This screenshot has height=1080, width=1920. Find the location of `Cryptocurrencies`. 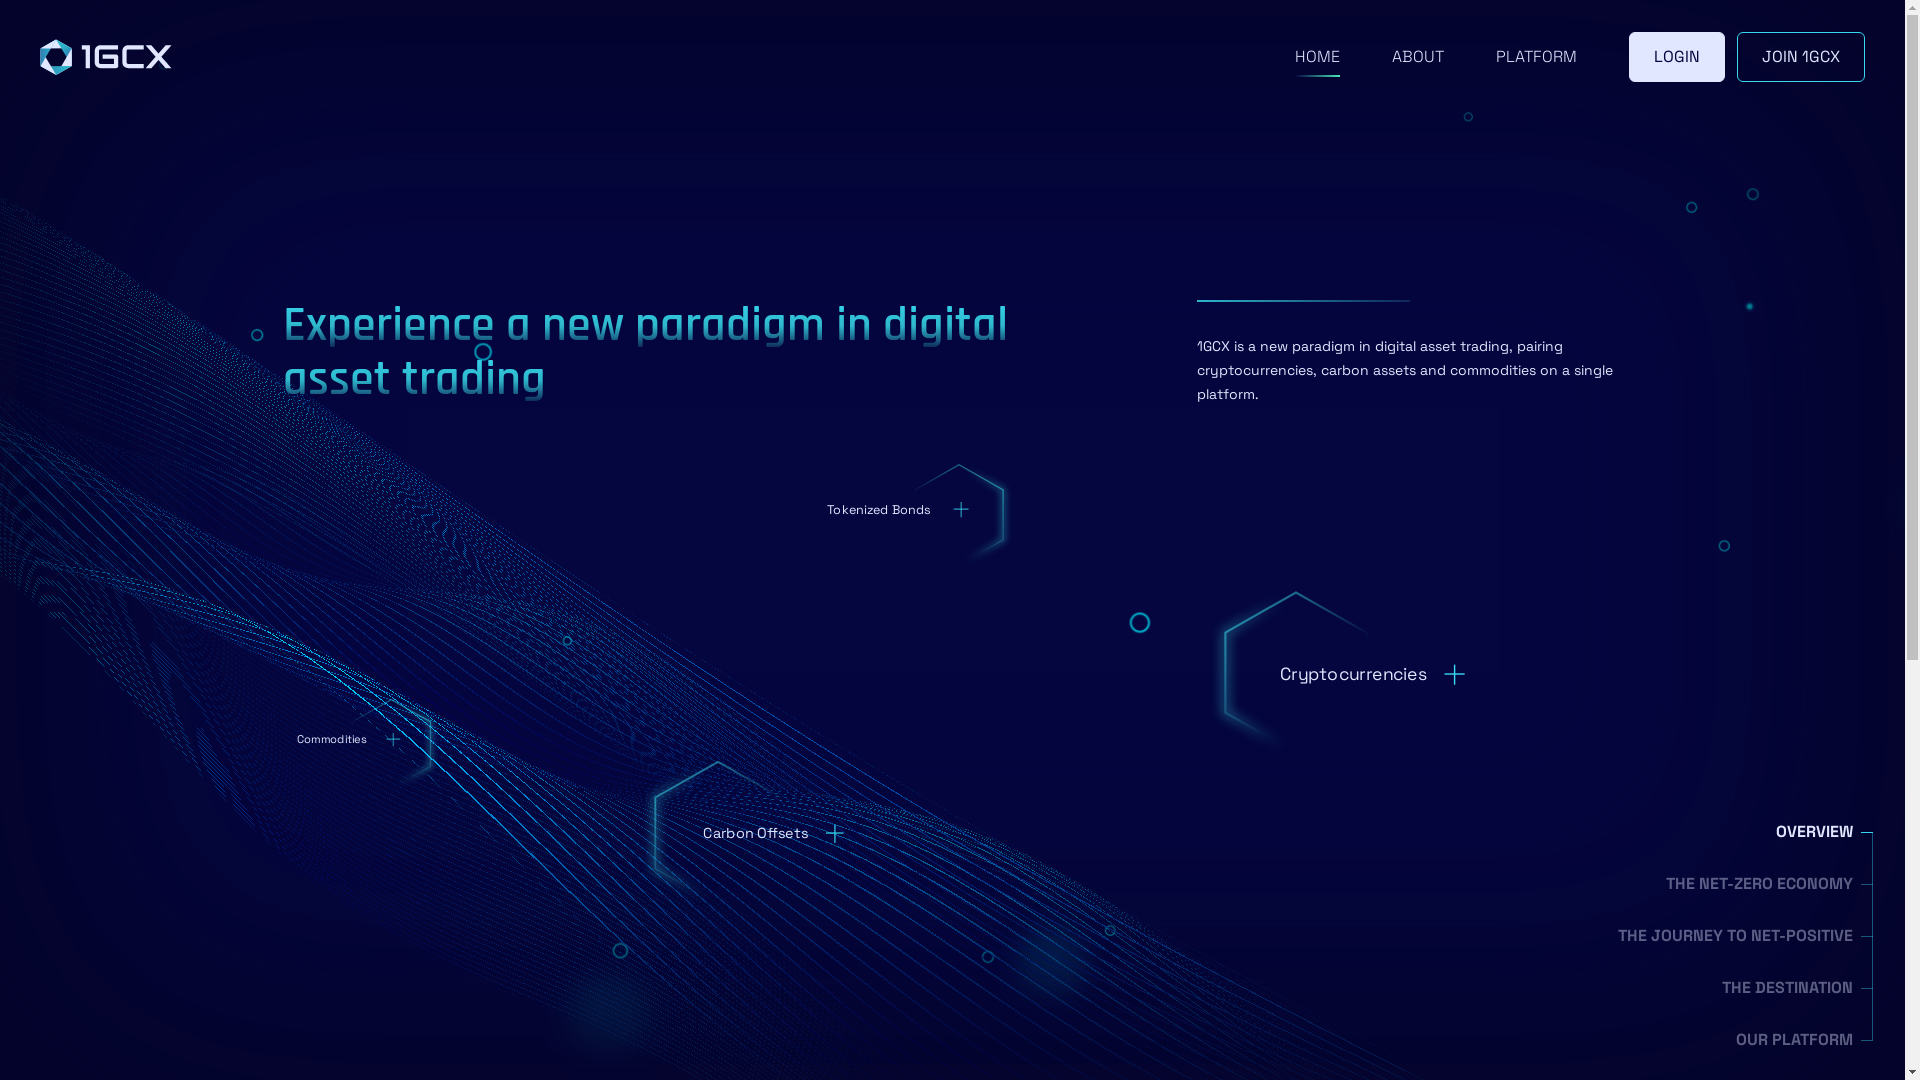

Cryptocurrencies is located at coordinates (1396, 677).